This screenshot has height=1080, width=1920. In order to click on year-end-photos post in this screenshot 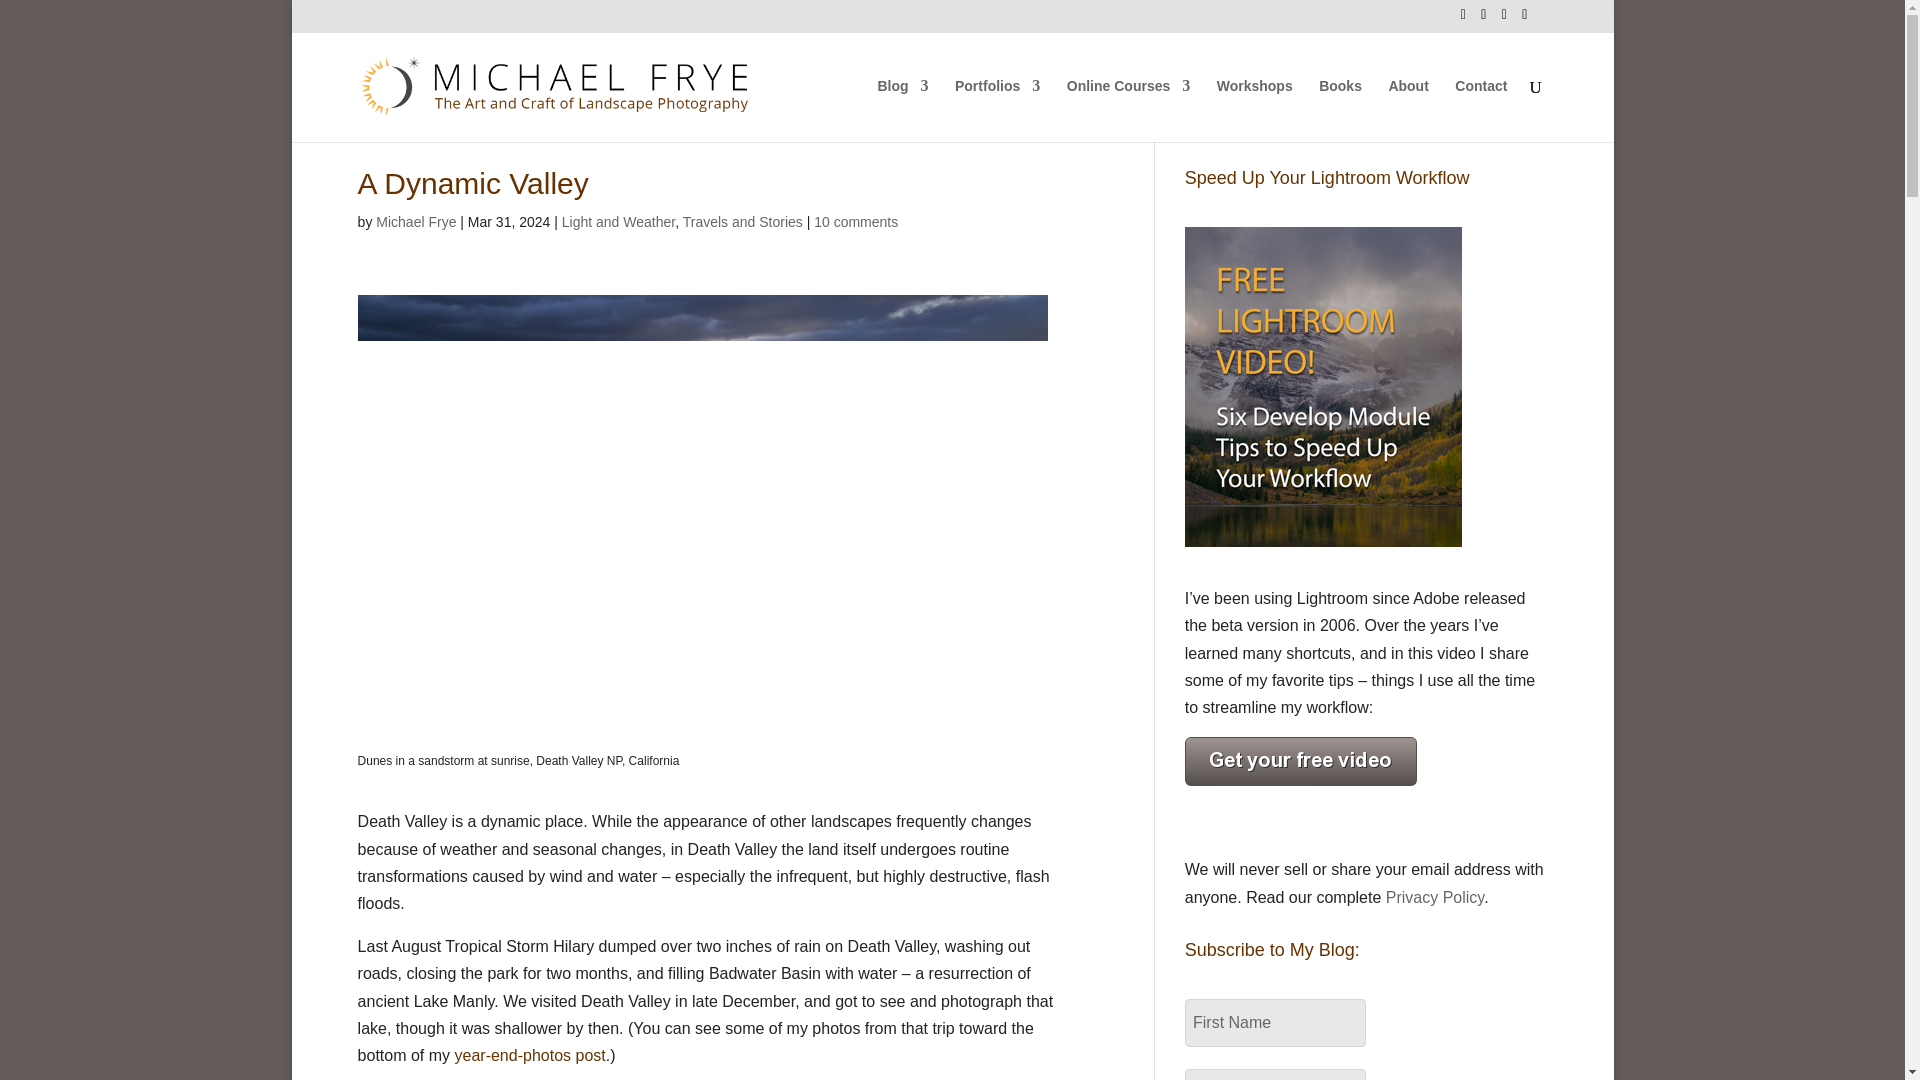, I will do `click(530, 1054)`.